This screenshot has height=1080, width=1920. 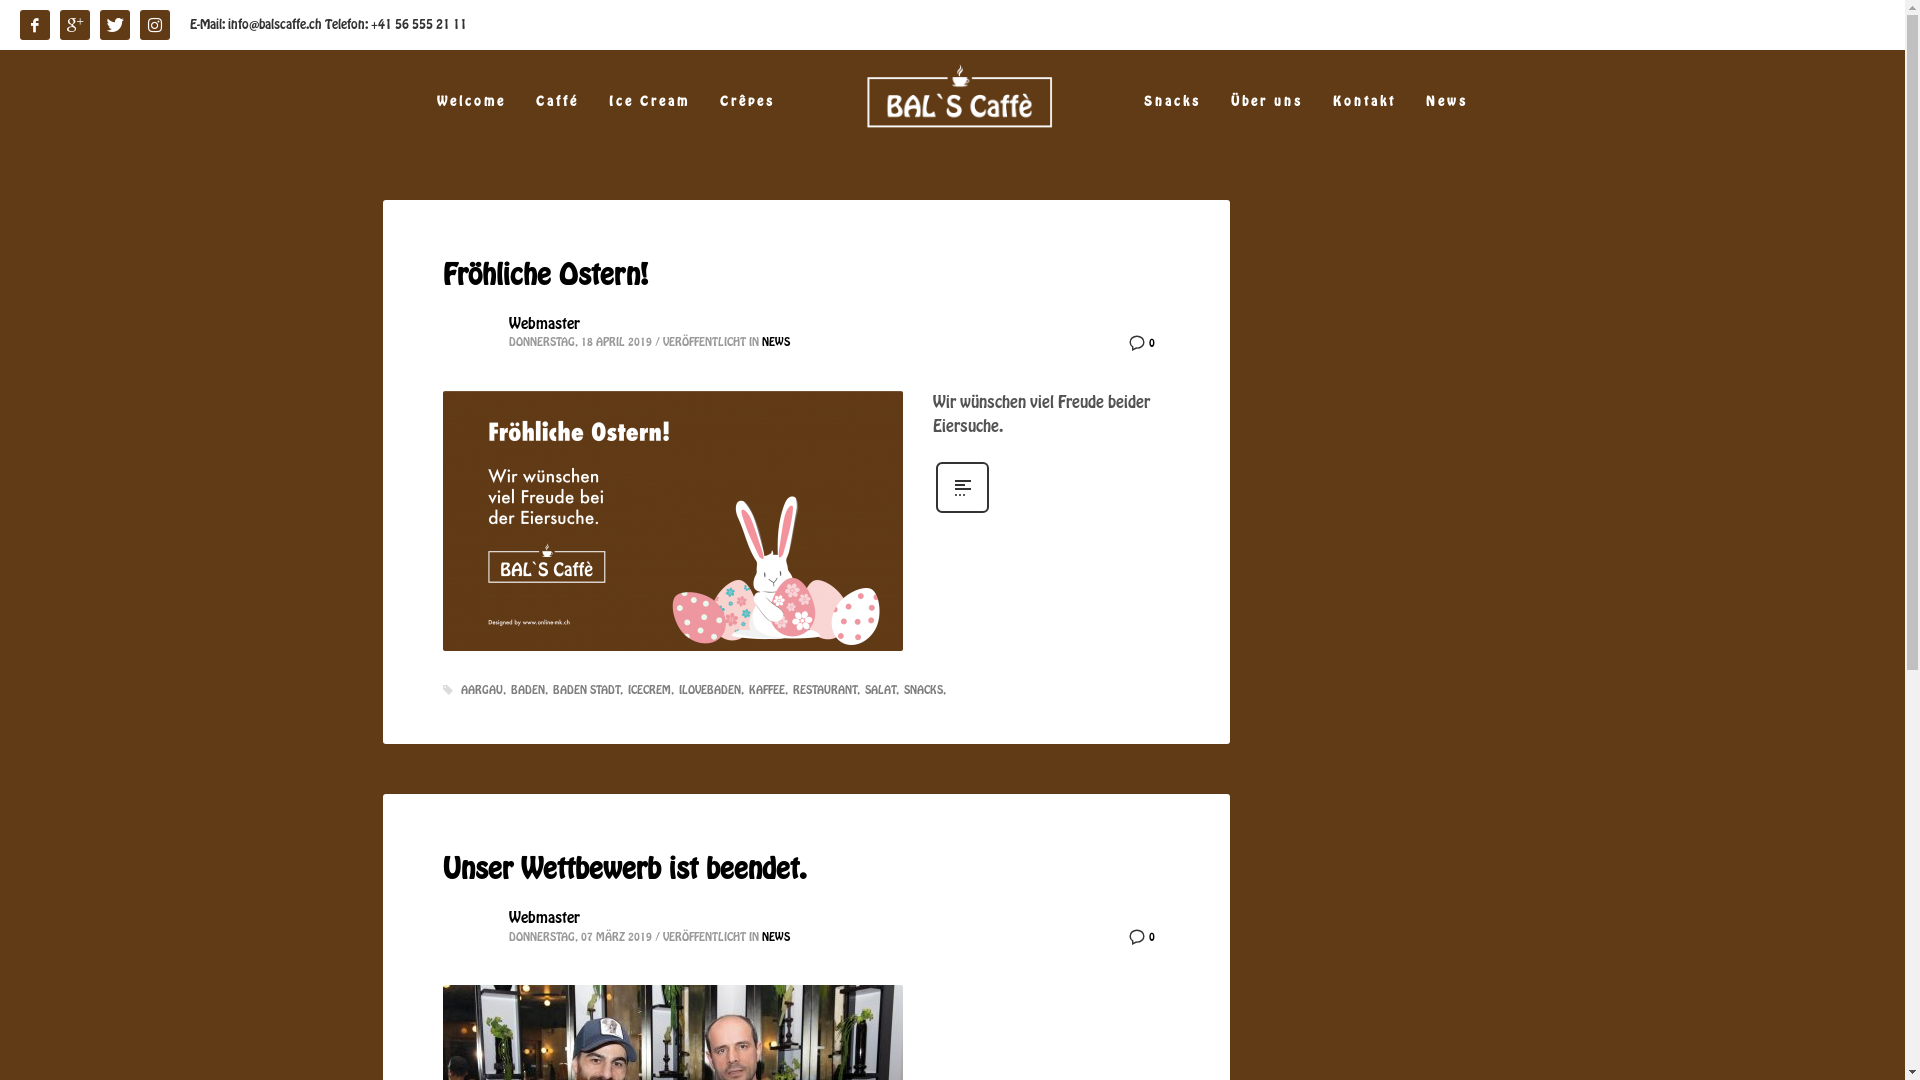 What do you see at coordinates (482, 690) in the screenshot?
I see `AARGAU` at bounding box center [482, 690].